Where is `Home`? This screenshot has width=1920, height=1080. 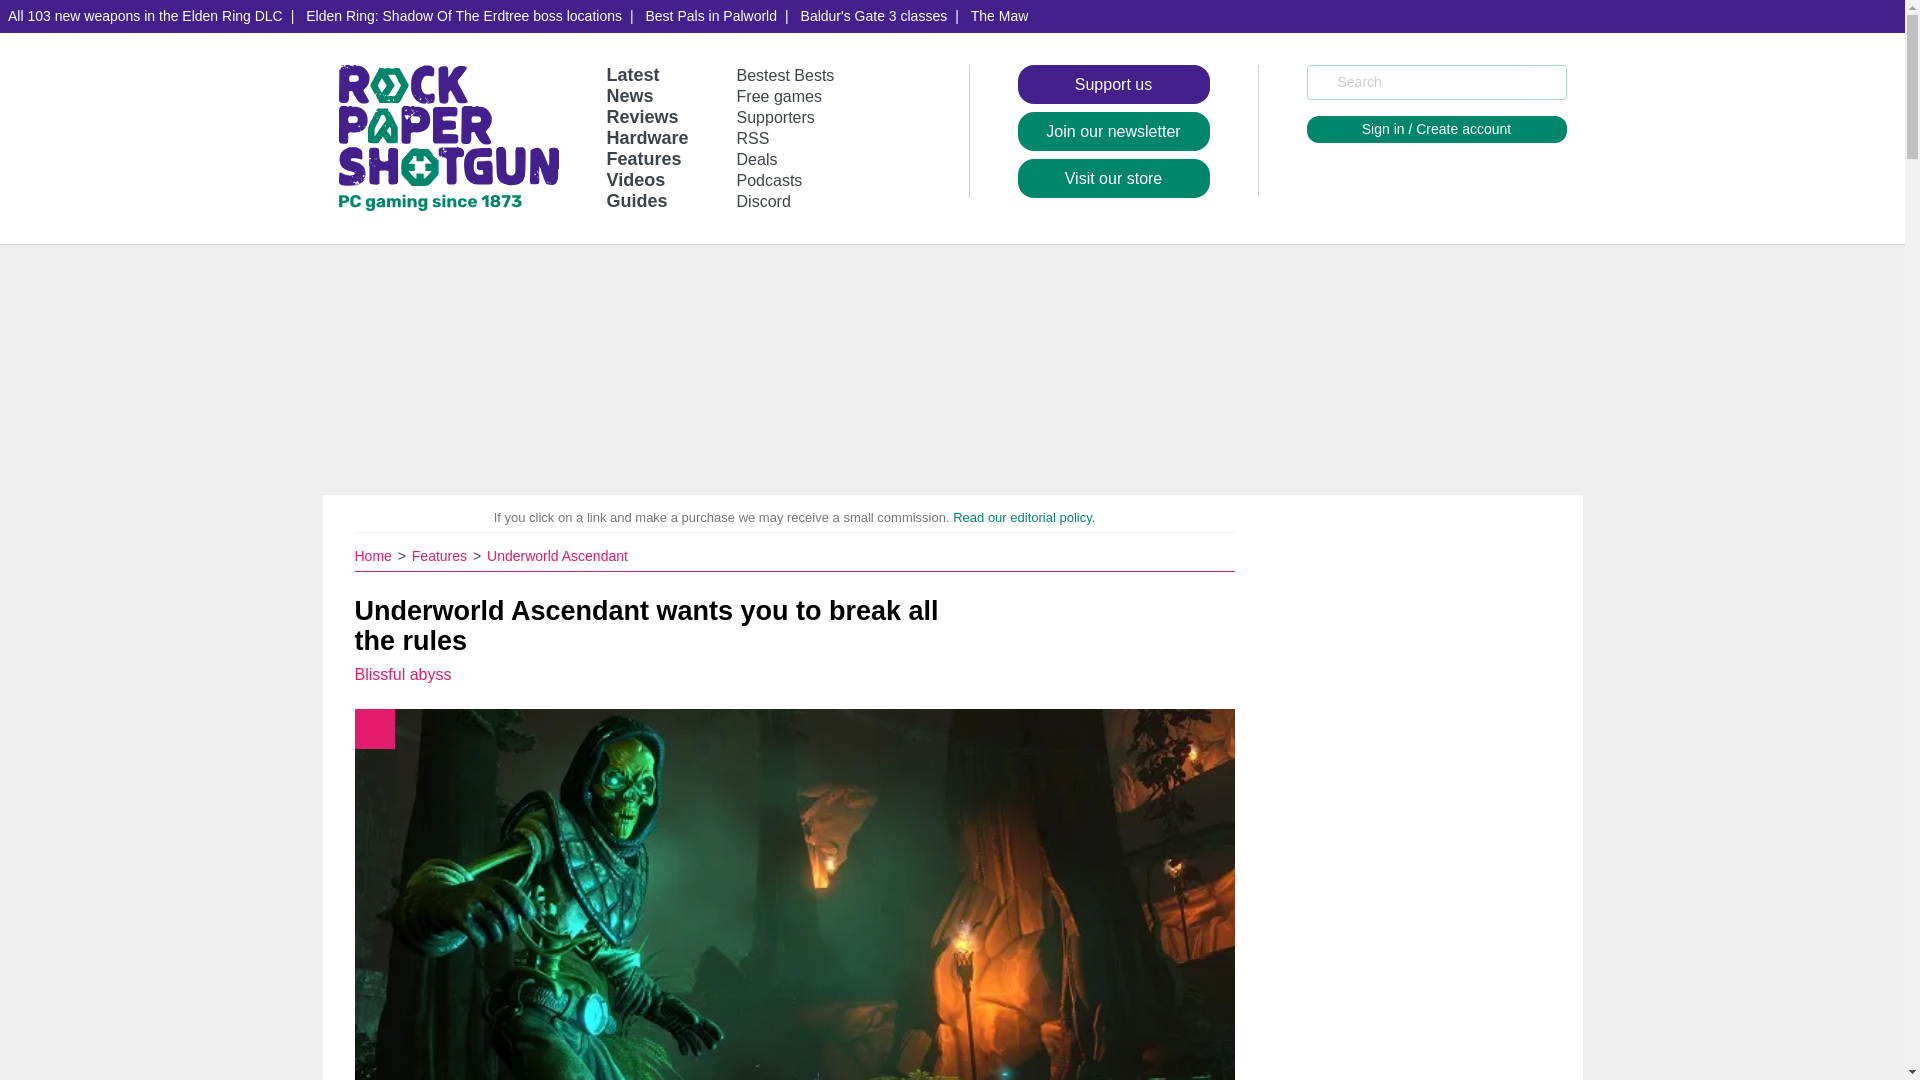 Home is located at coordinates (374, 555).